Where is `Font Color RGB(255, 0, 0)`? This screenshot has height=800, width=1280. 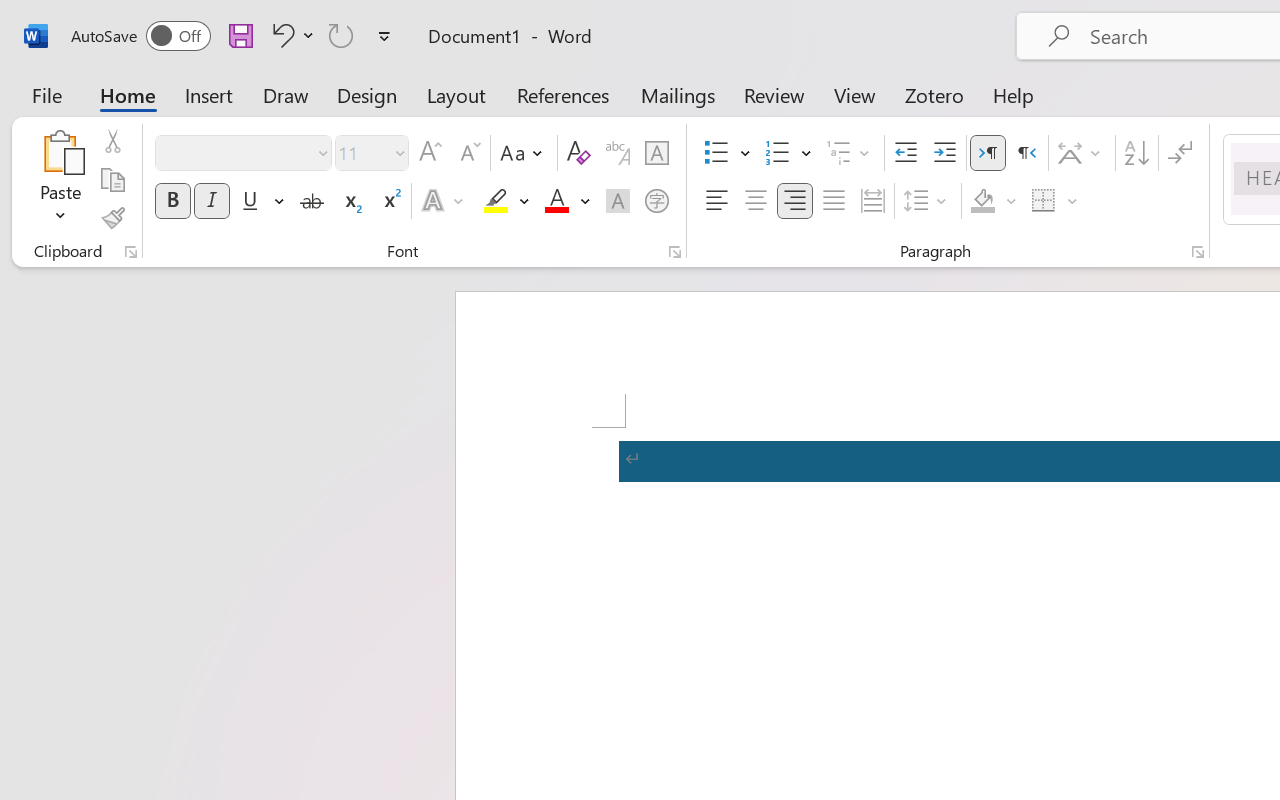
Font Color RGB(255, 0, 0) is located at coordinates (556, 201).